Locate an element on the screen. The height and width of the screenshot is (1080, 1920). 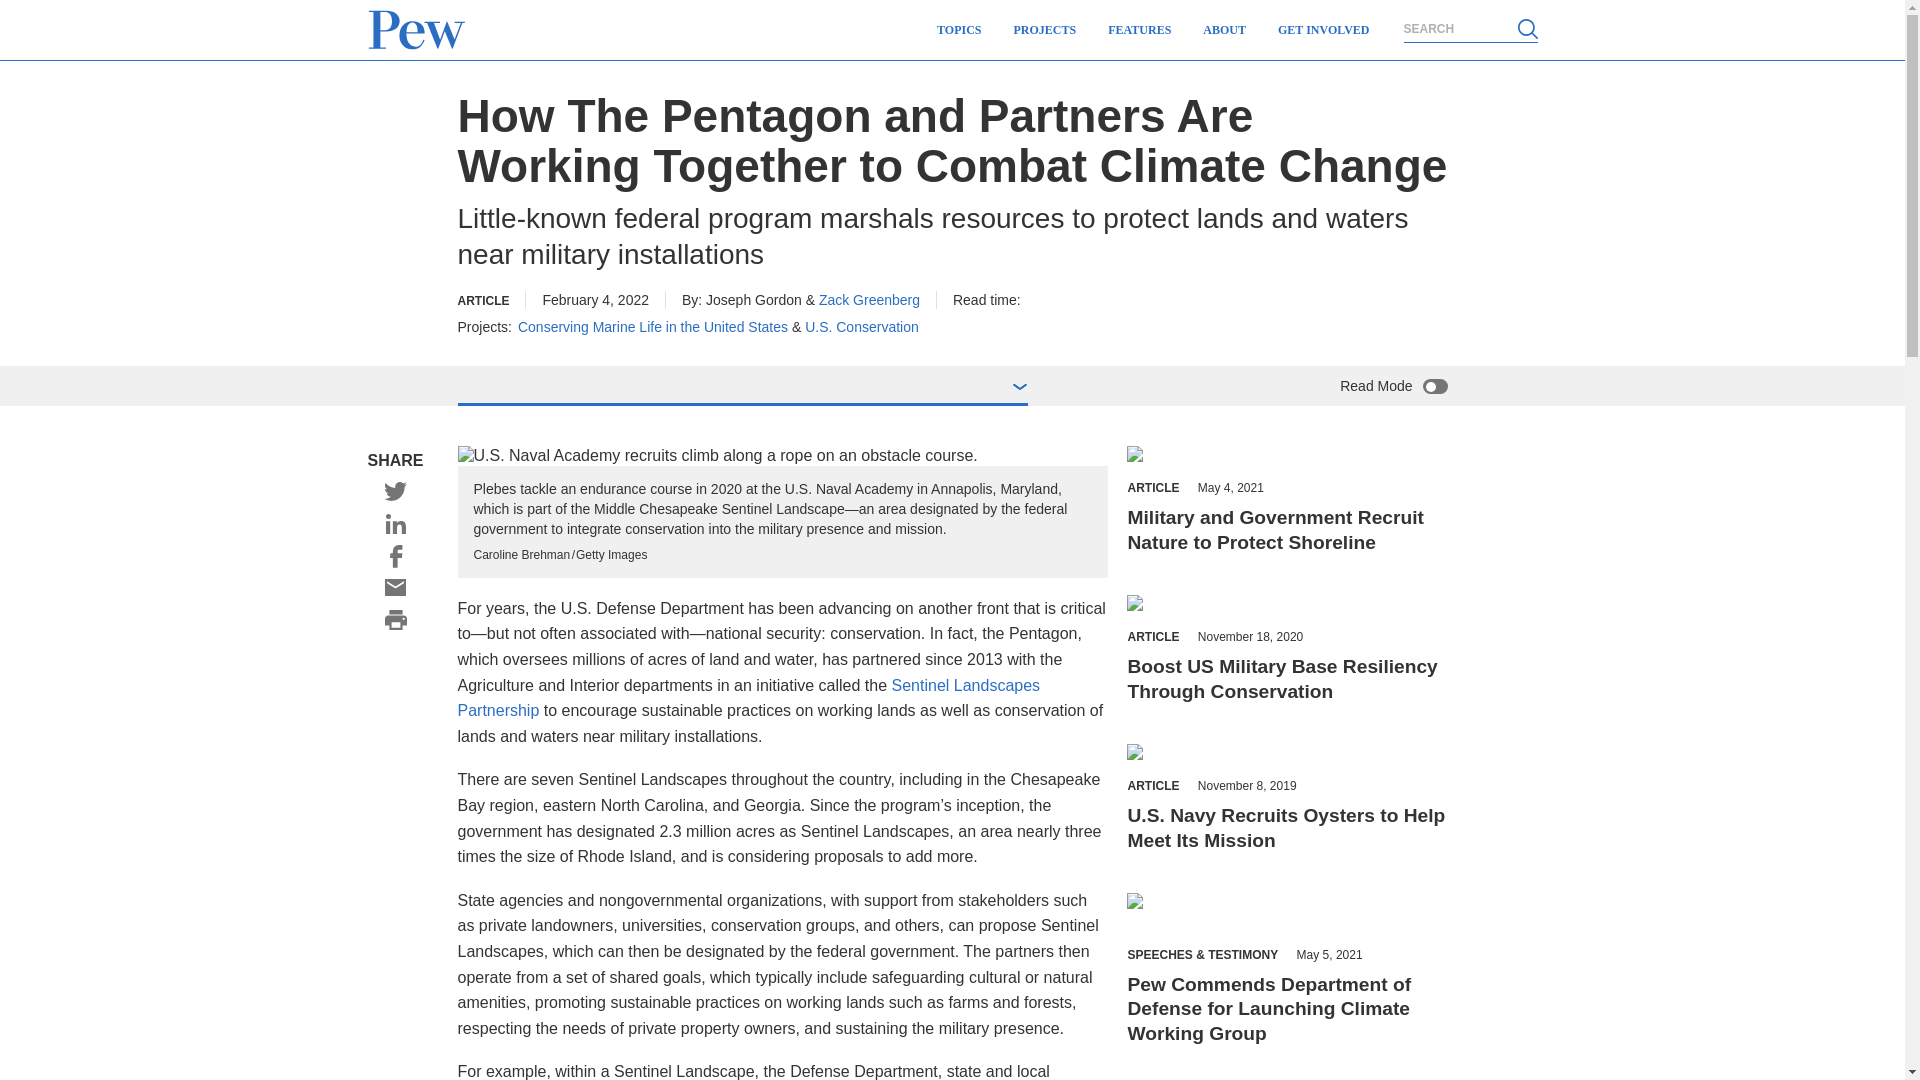
Amphibious Bold Alligator Exercise  is located at coordinates (1258, 456).